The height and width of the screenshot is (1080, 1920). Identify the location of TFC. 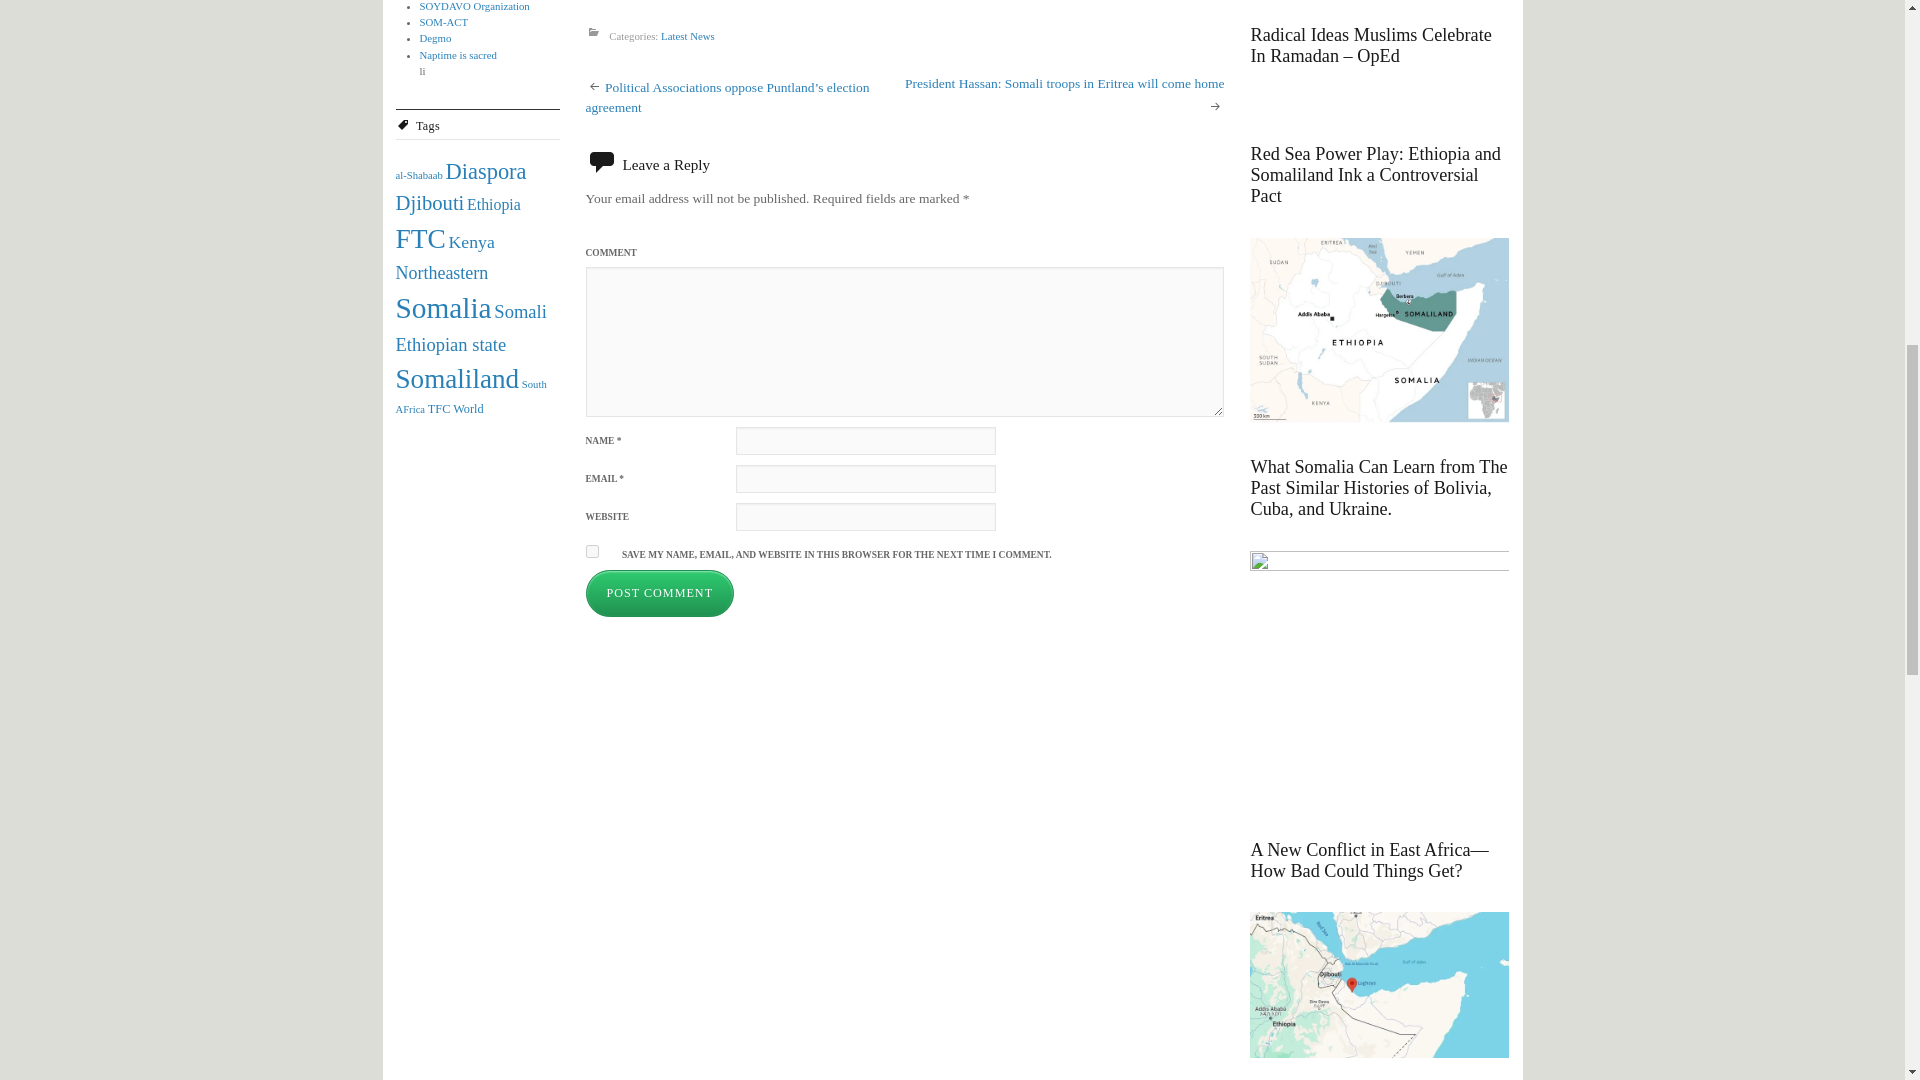
(440, 408).